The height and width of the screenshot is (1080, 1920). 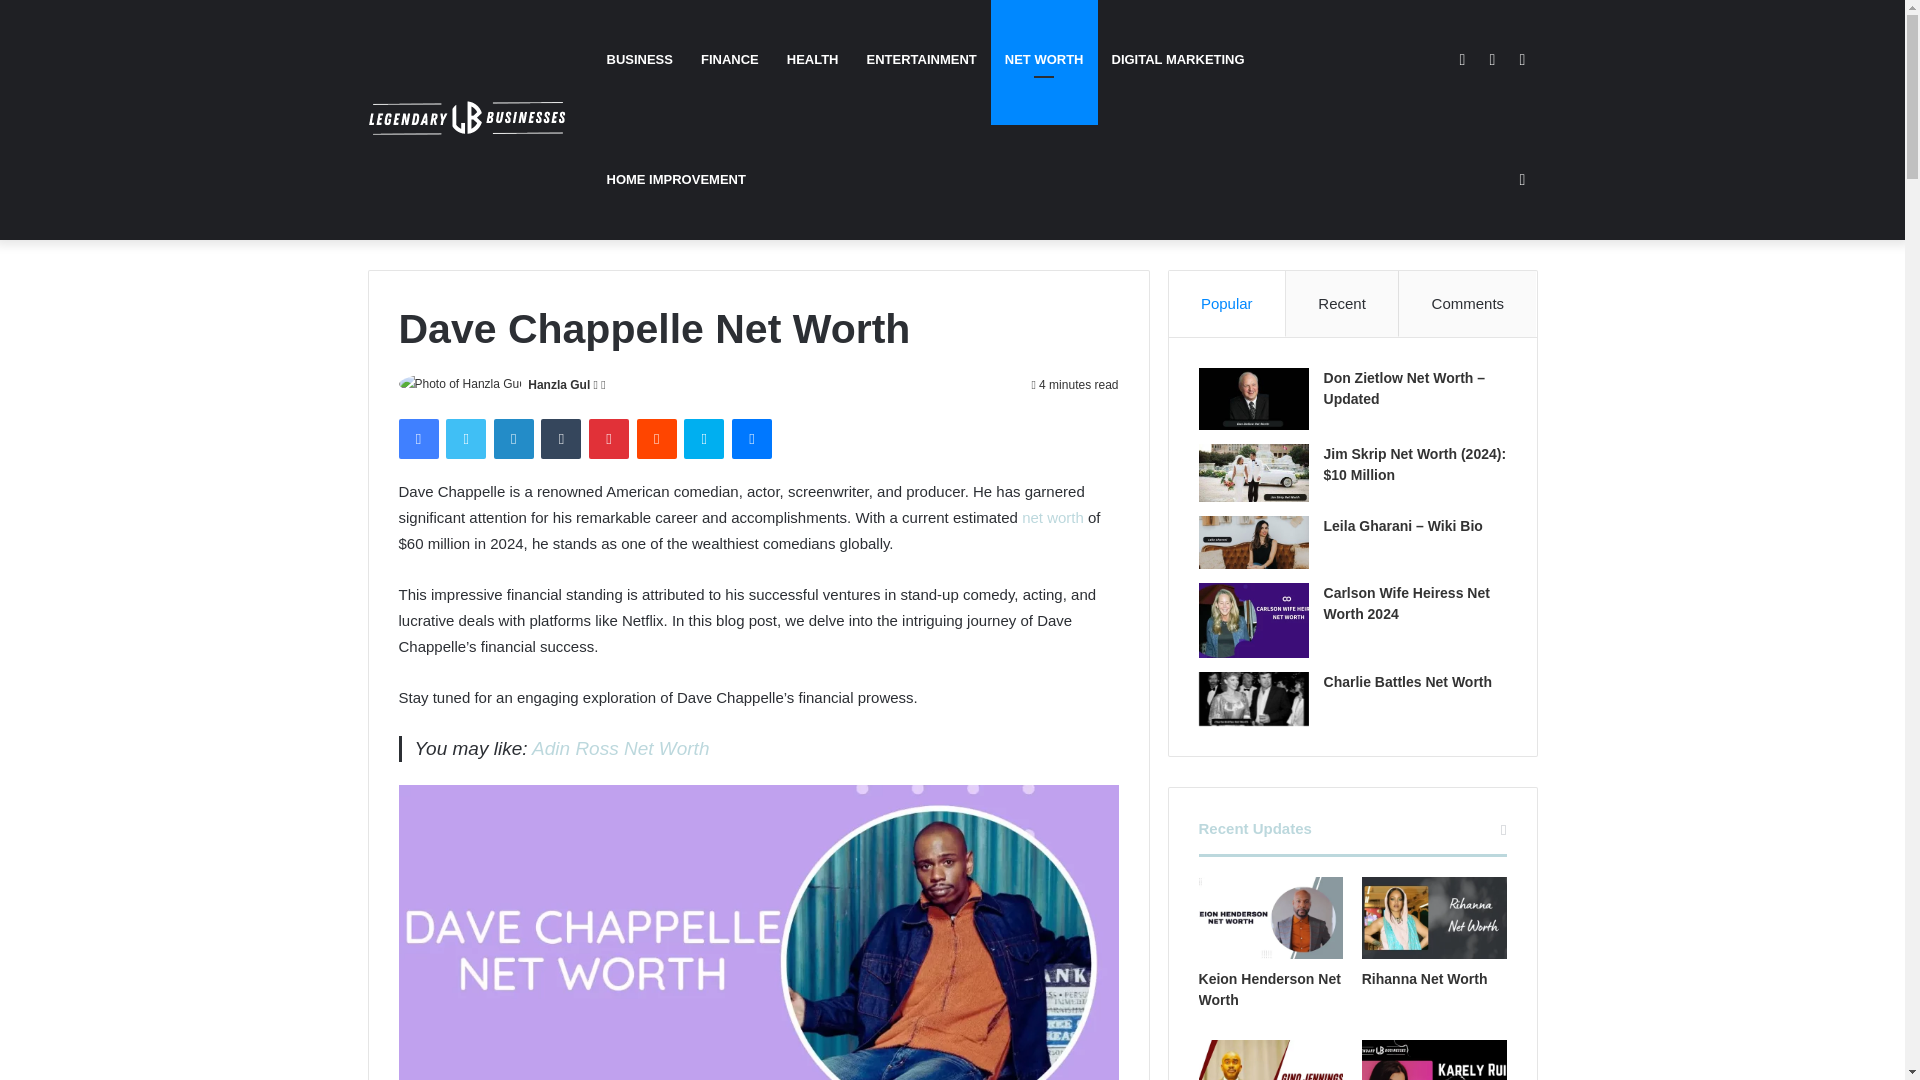 I want to click on NET WORTH, so click(x=1044, y=60).